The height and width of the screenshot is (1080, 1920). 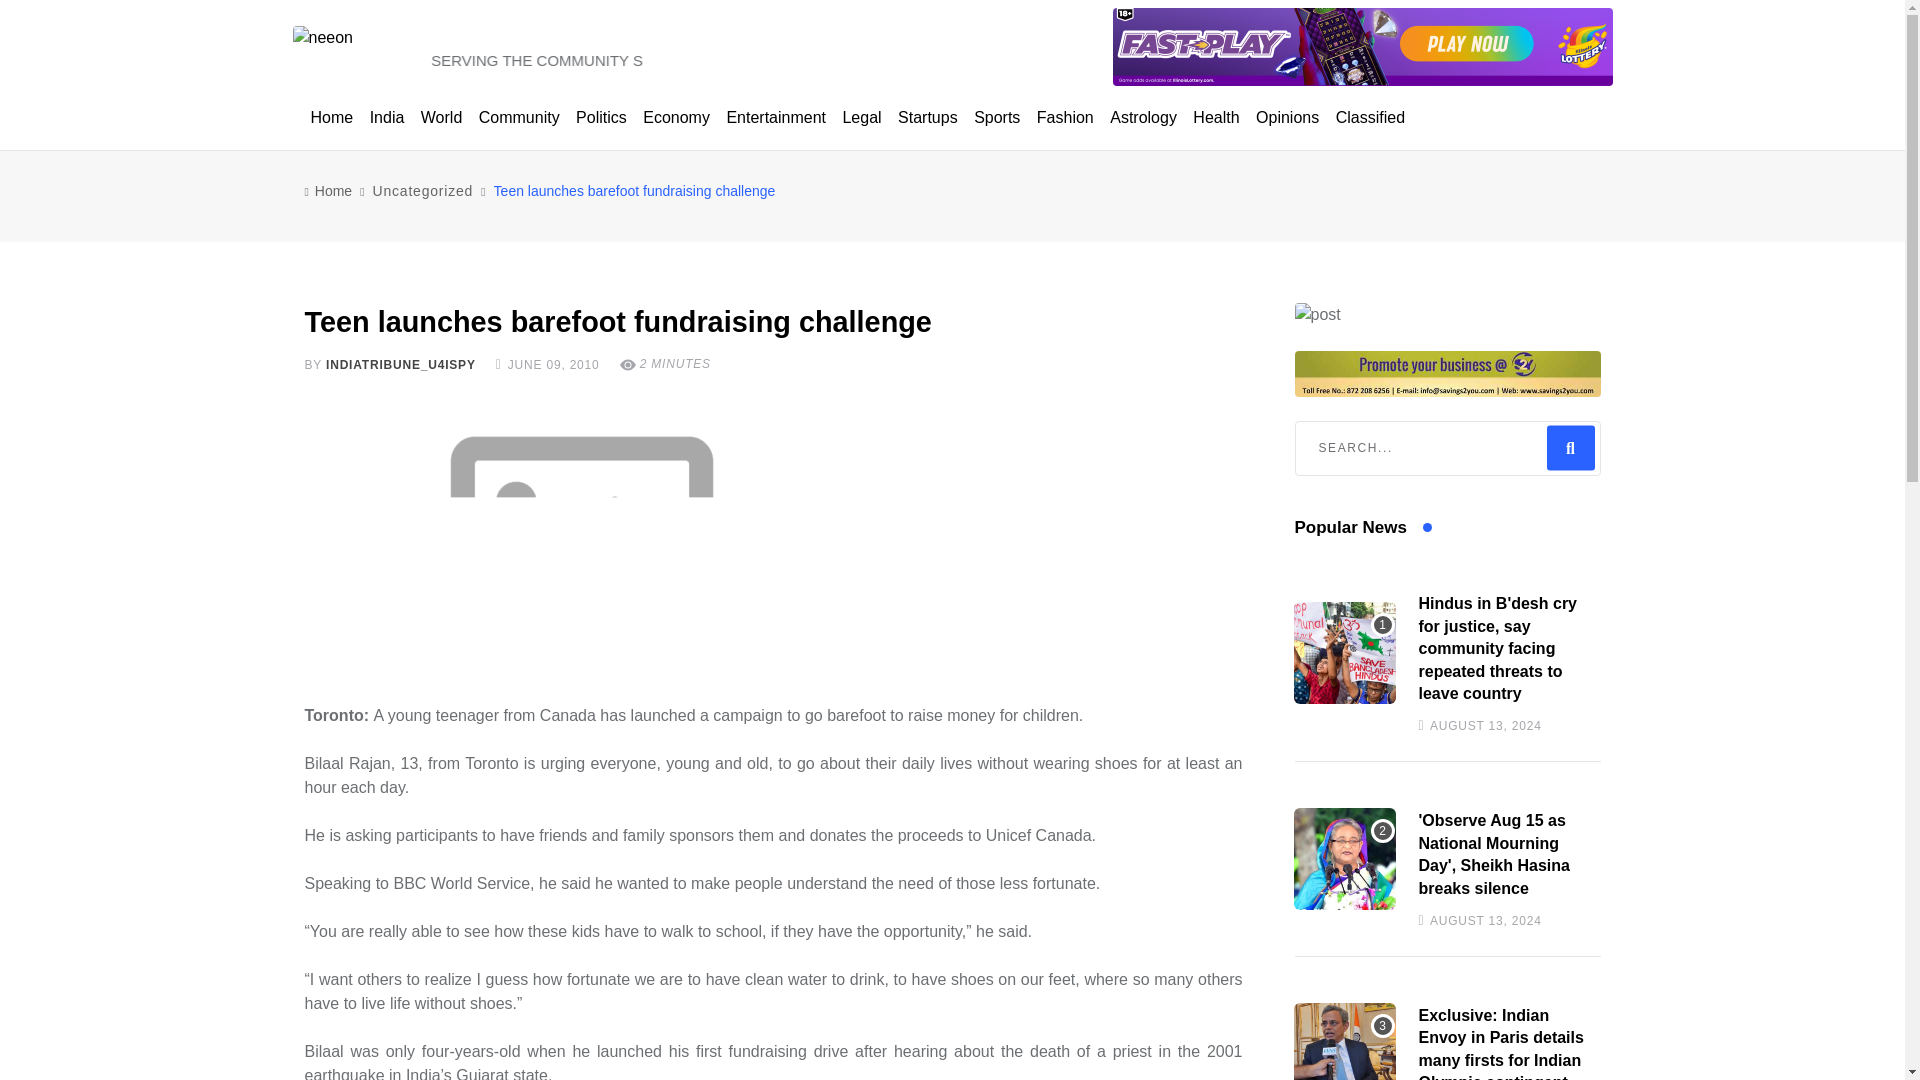 I want to click on Community, so click(x=519, y=118).